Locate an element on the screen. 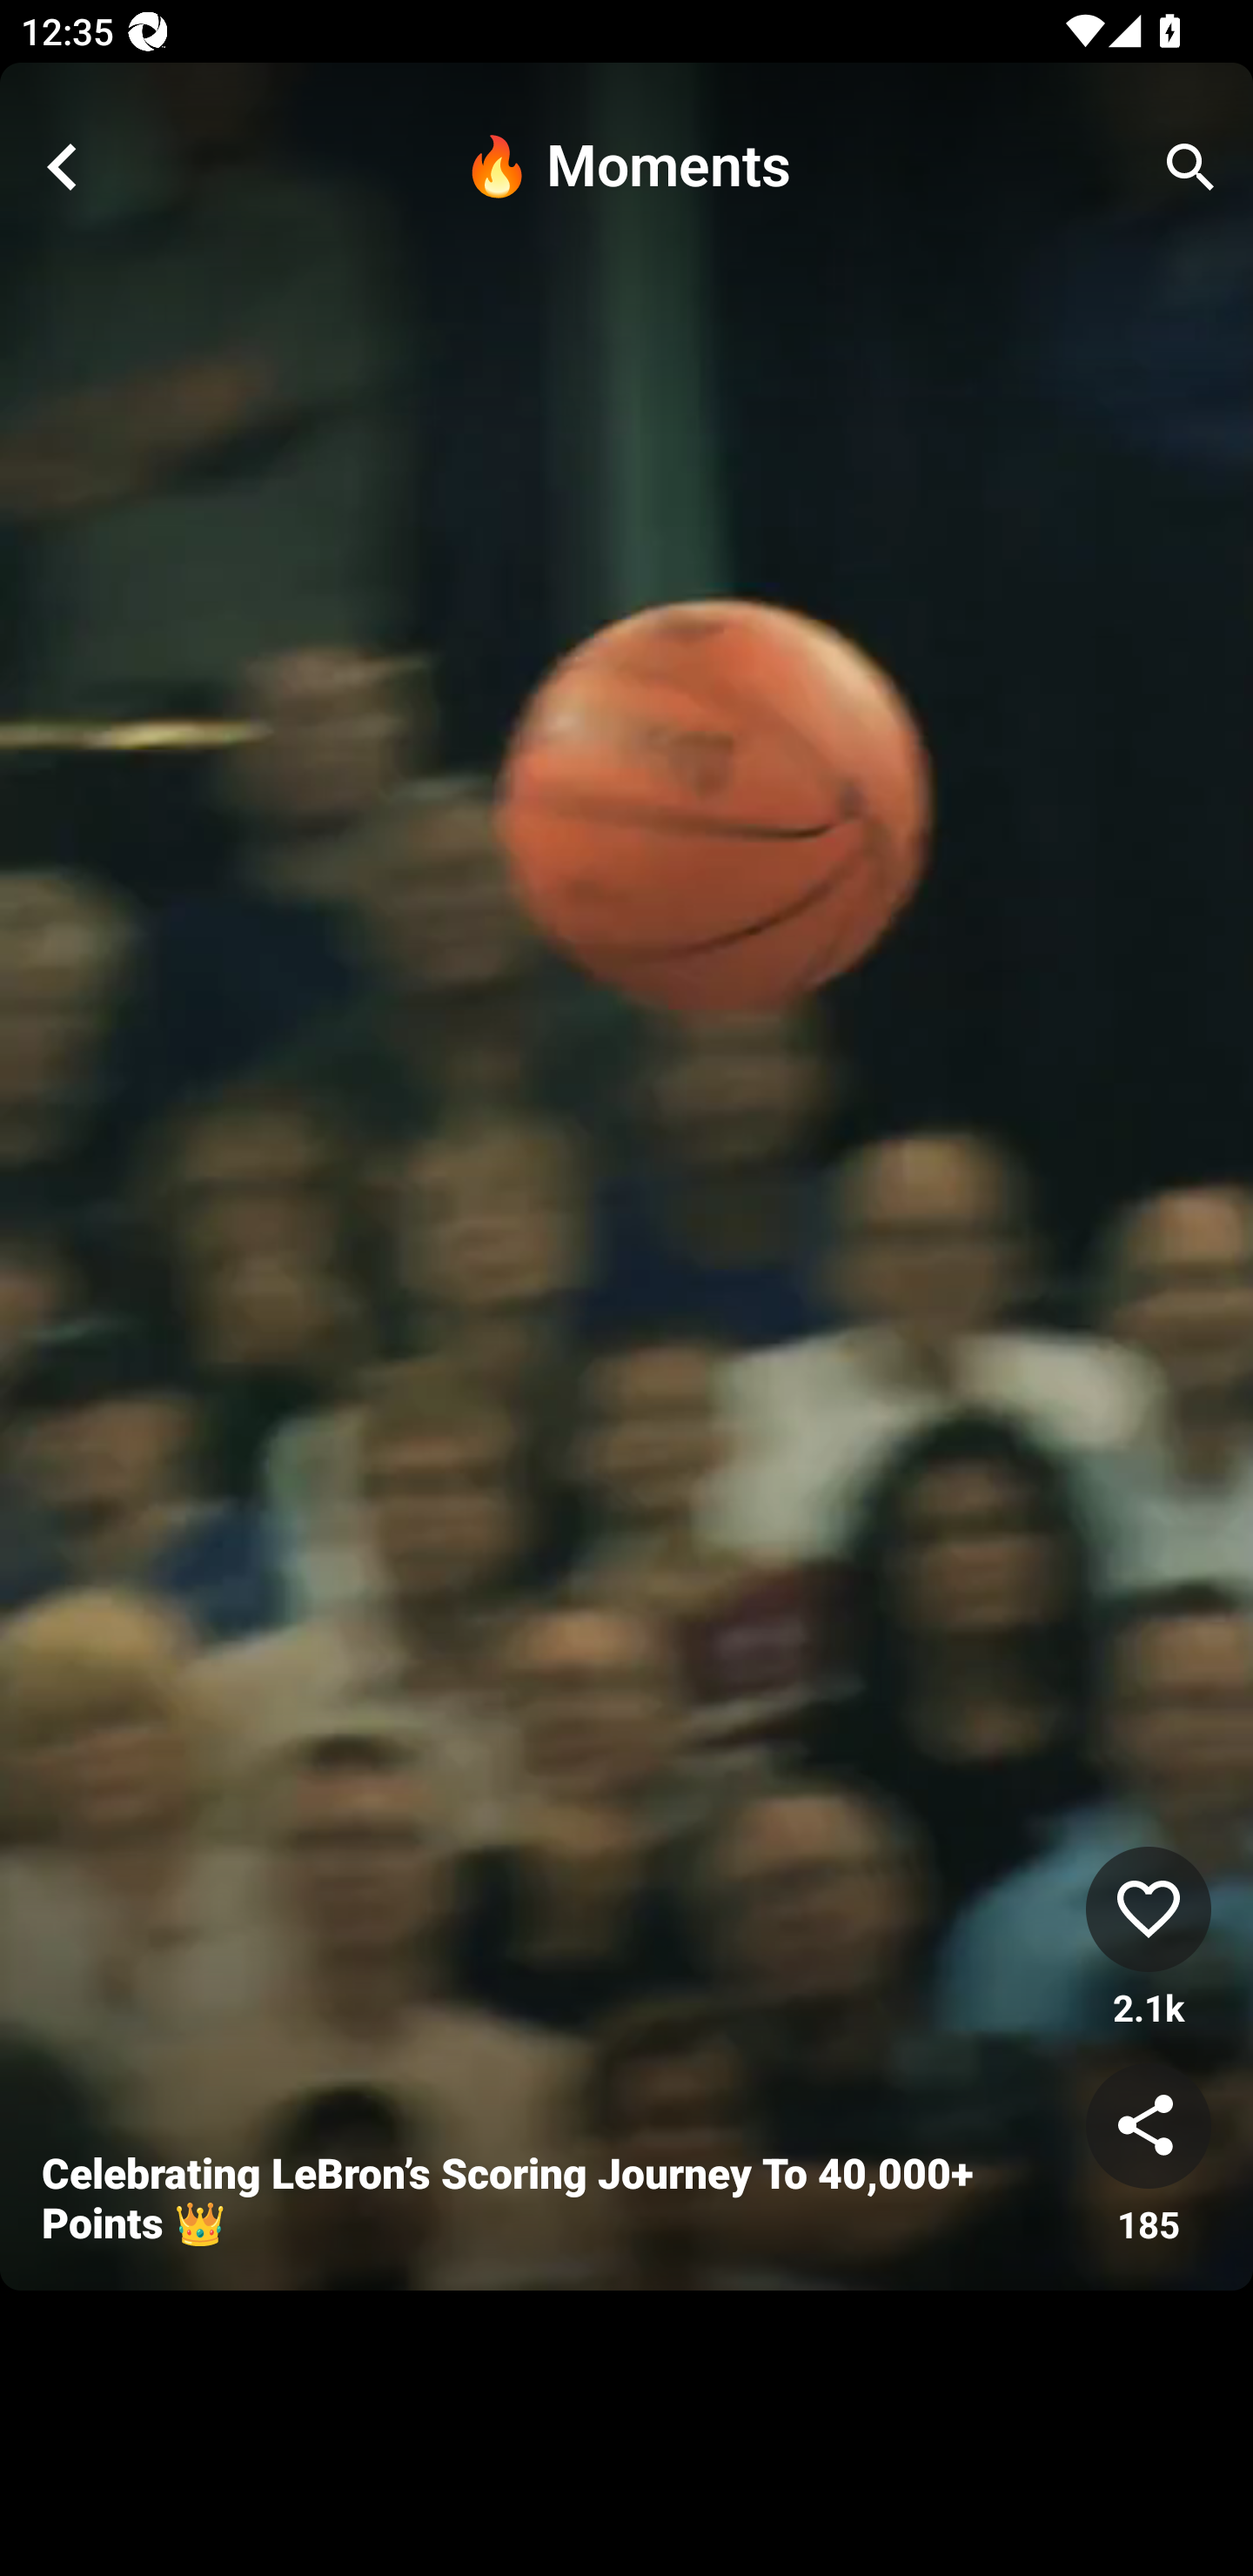 Image resolution: width=1253 pixels, height=2576 pixels. search is located at coordinates (1190, 167).